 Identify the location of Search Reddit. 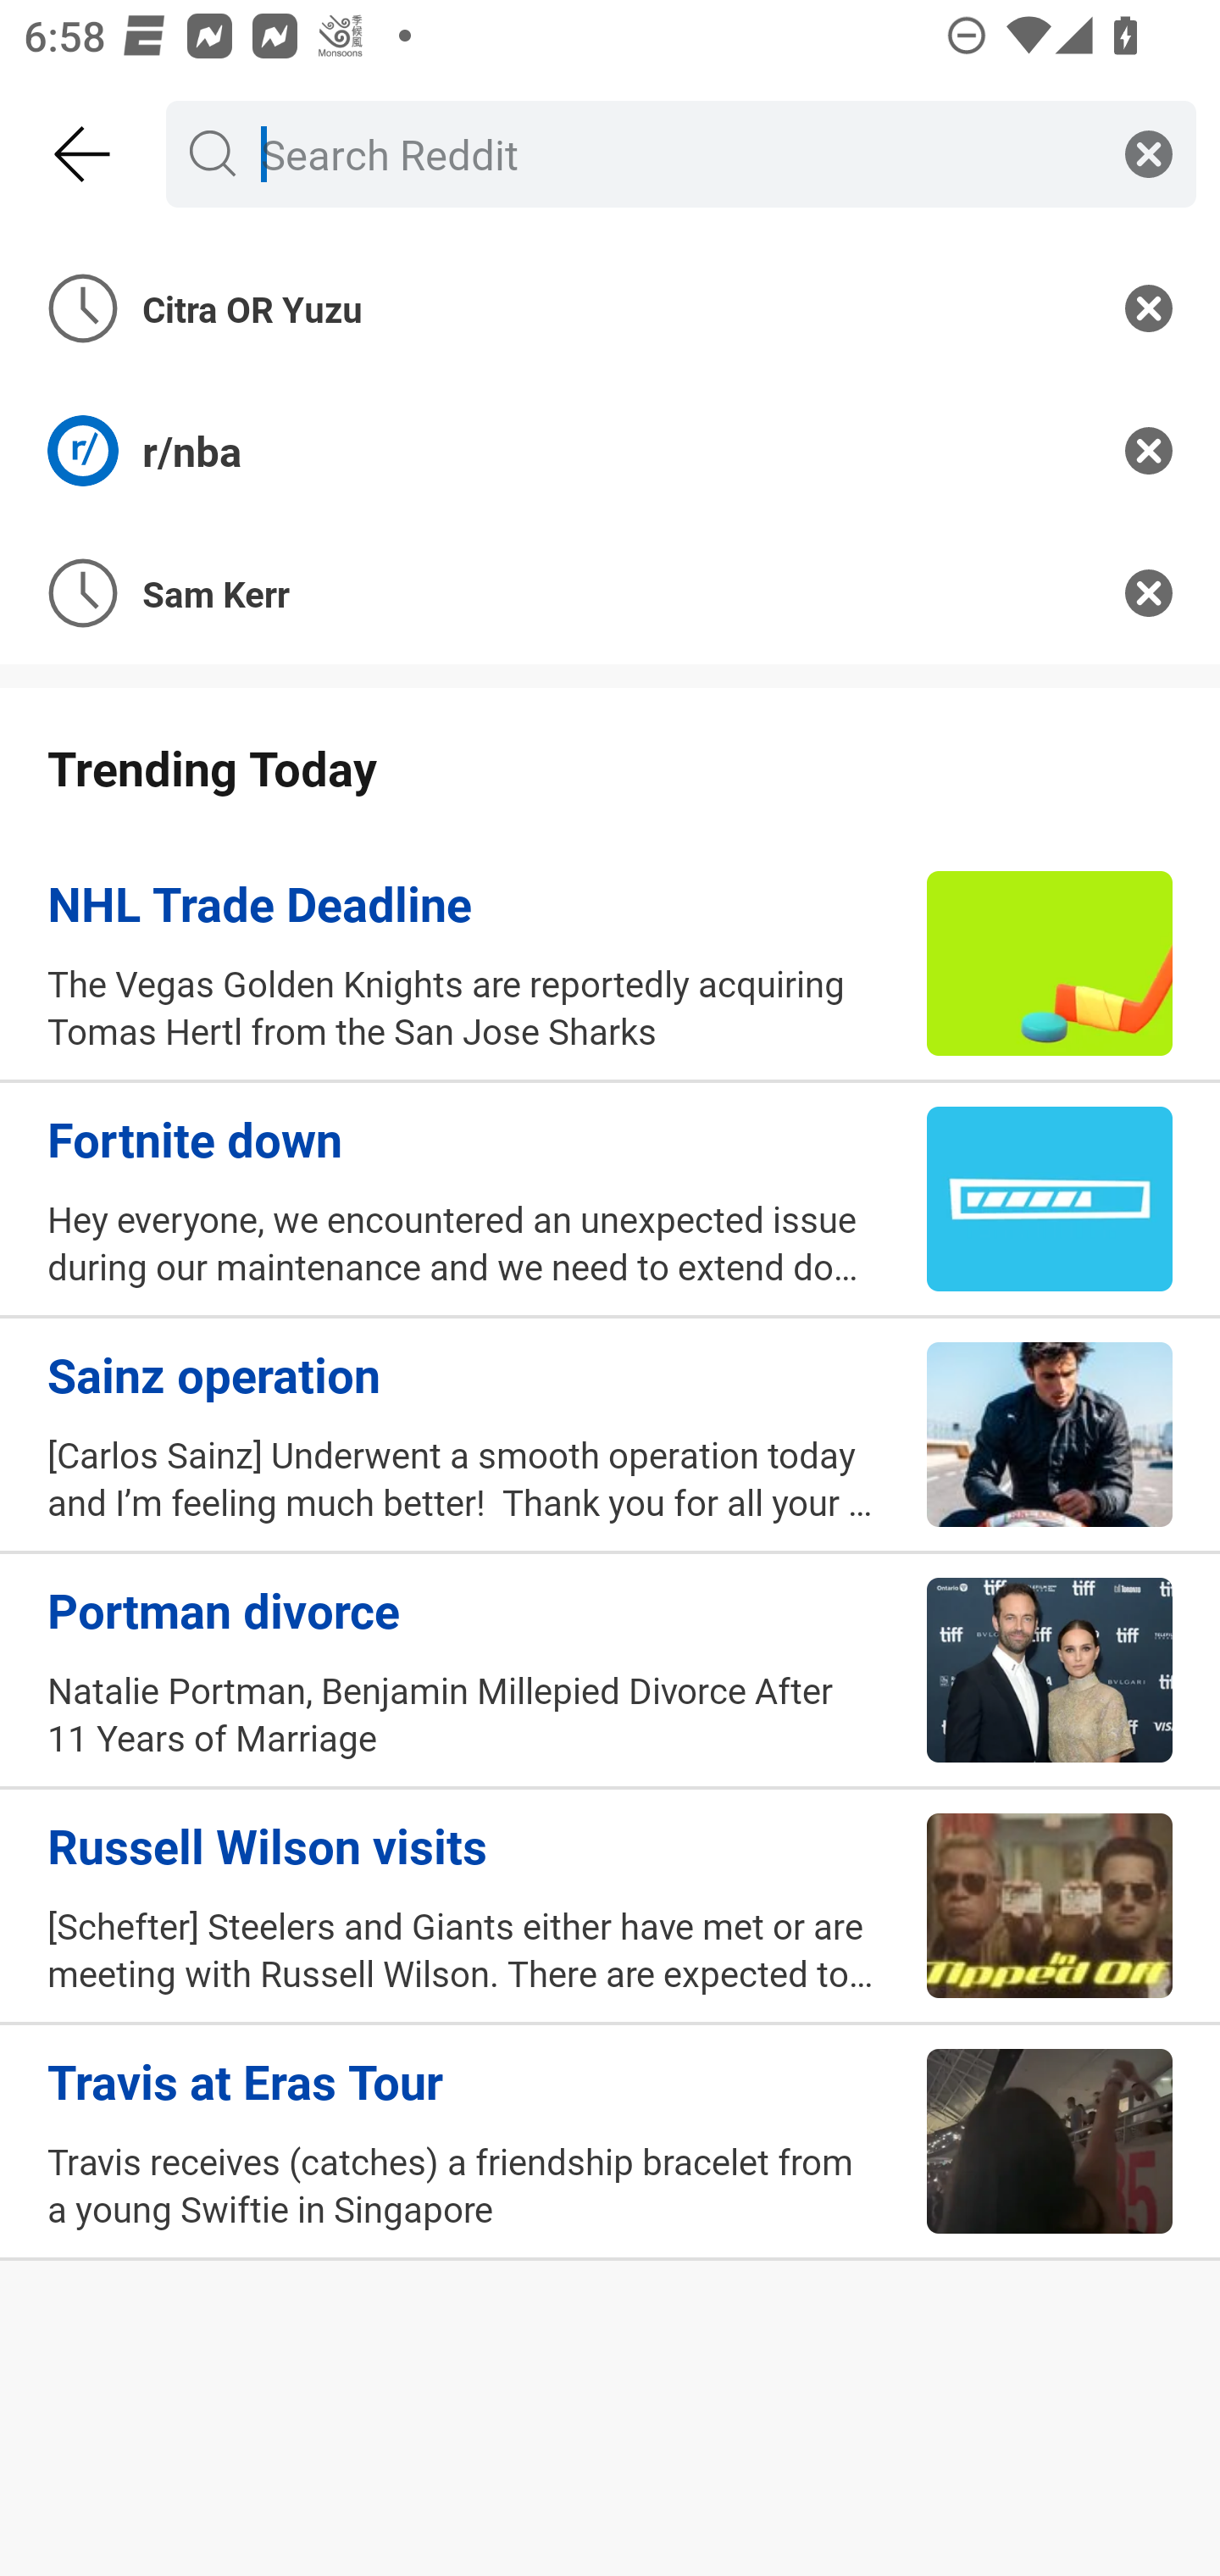
(674, 153).